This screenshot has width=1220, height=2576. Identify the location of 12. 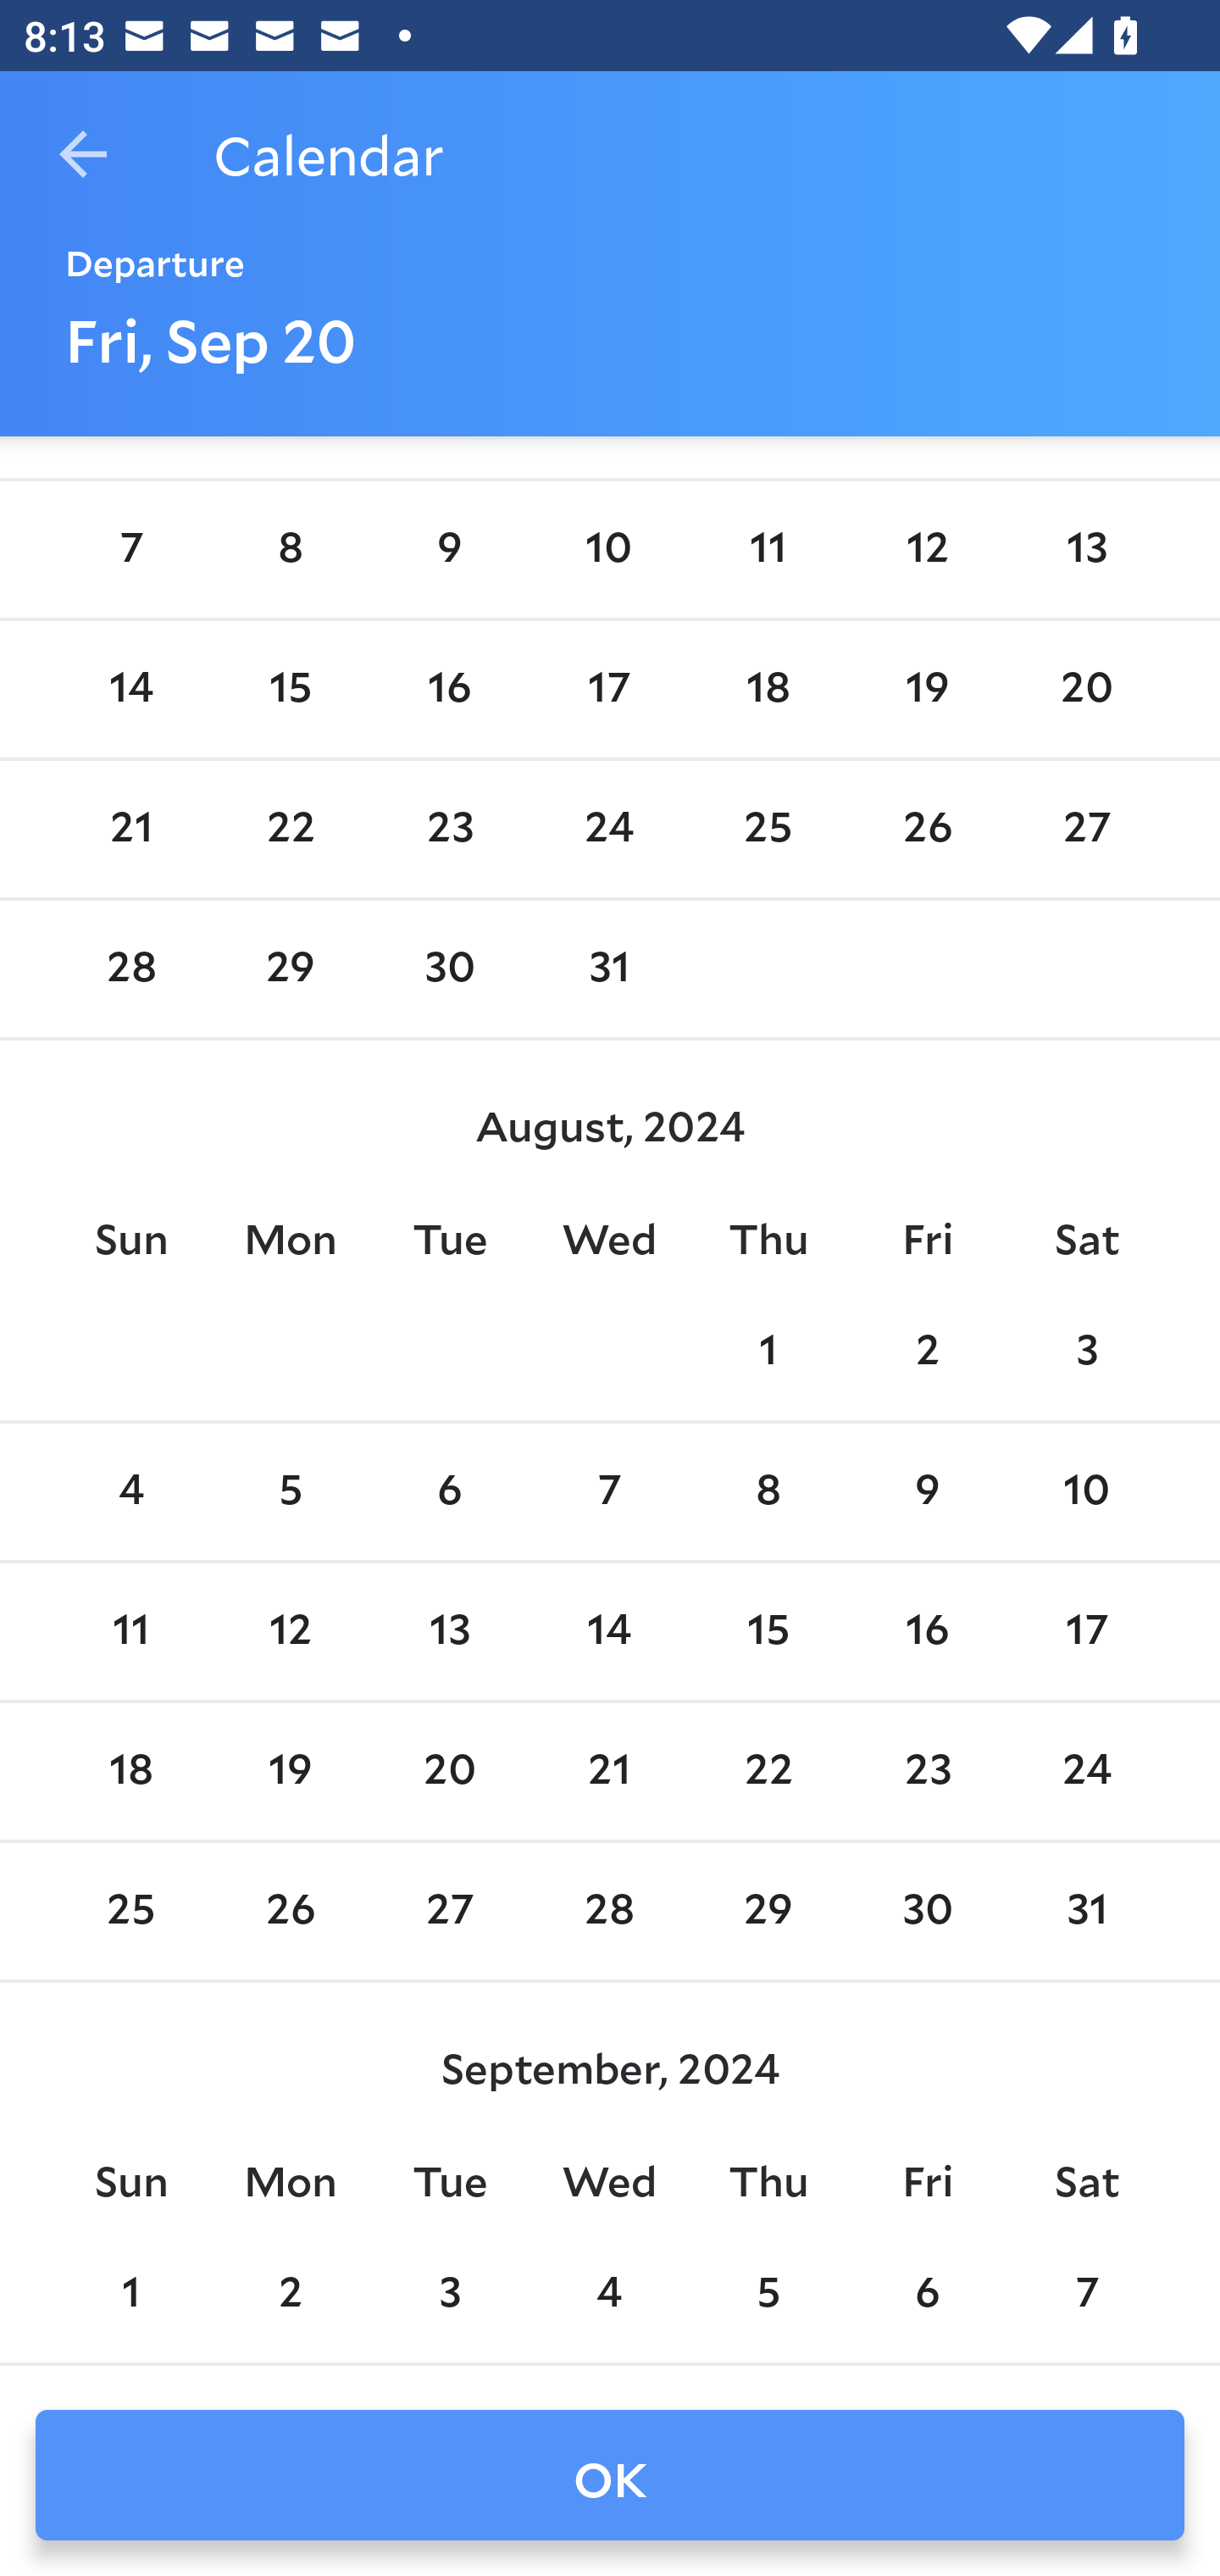
(291, 1633).